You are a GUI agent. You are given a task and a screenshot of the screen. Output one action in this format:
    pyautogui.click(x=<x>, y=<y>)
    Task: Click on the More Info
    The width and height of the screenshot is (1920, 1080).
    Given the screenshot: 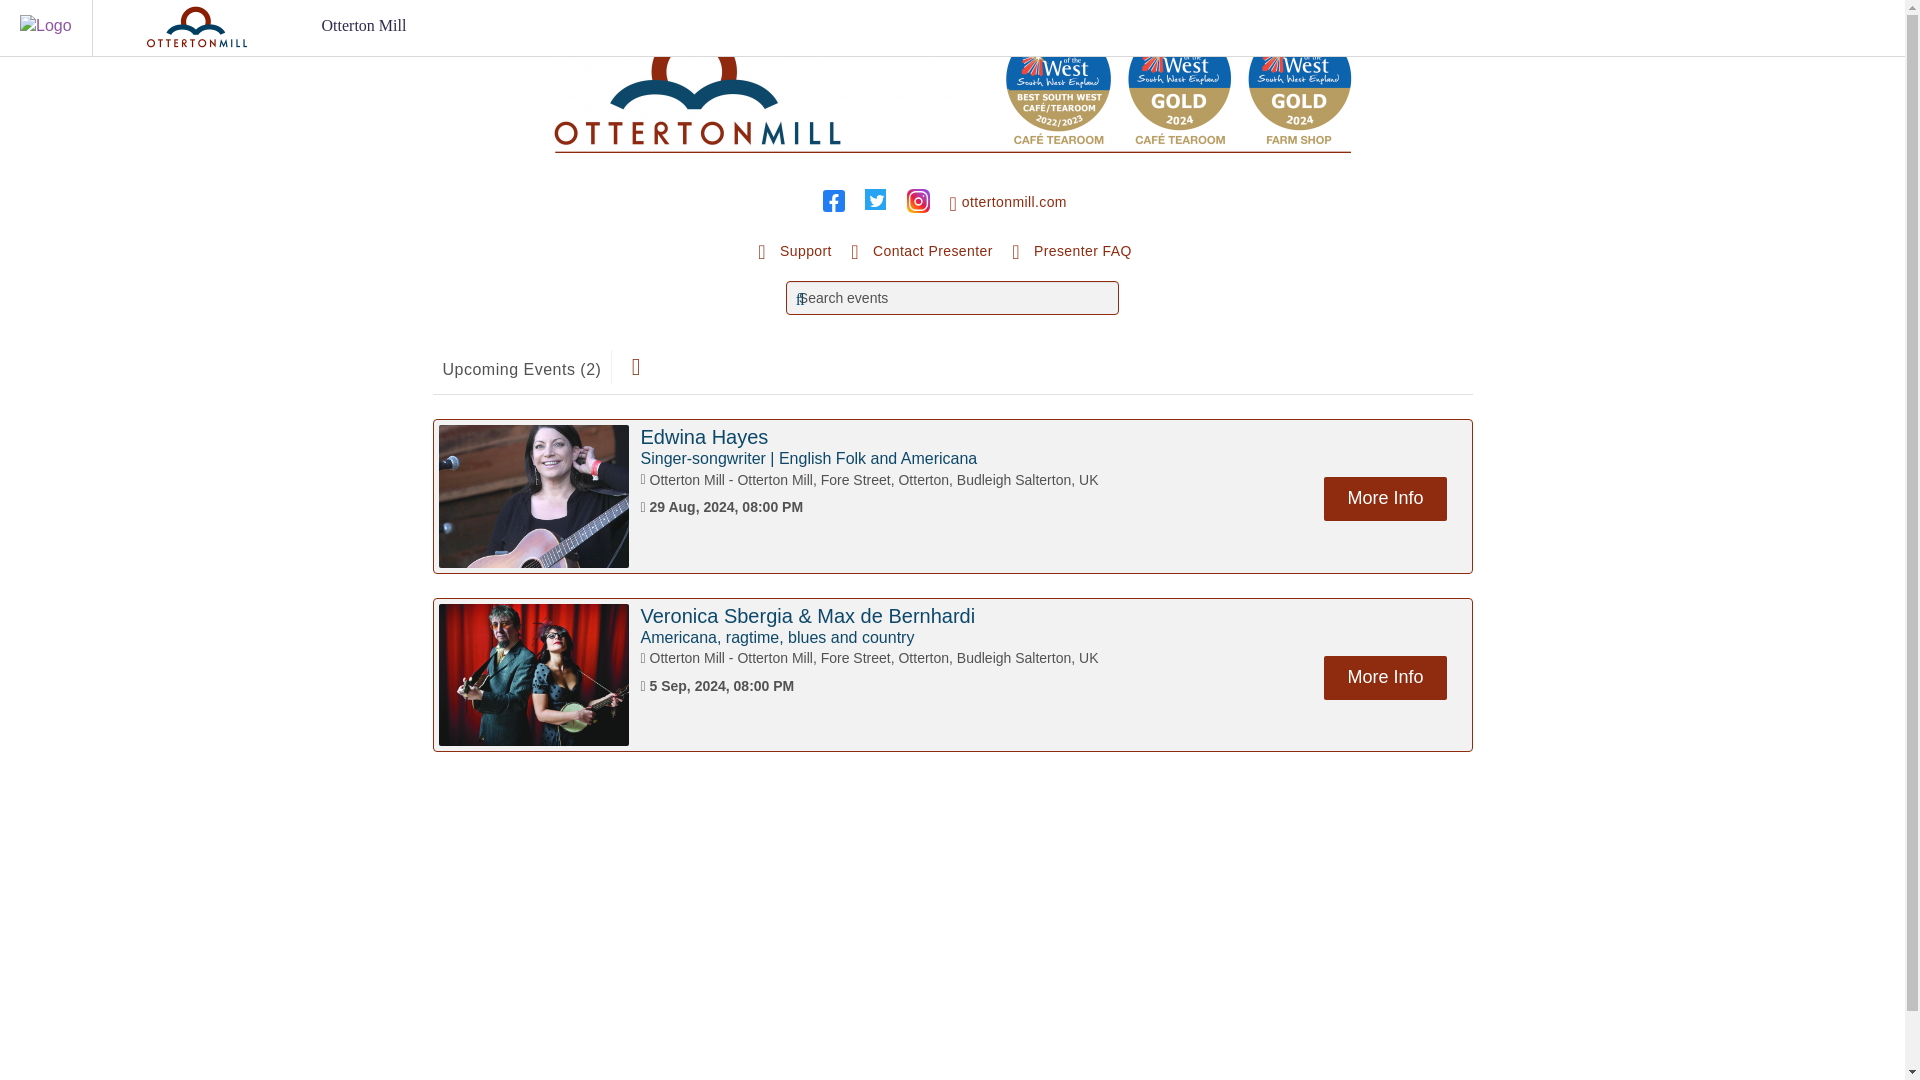 What is the action you would take?
    pyautogui.click(x=1384, y=498)
    